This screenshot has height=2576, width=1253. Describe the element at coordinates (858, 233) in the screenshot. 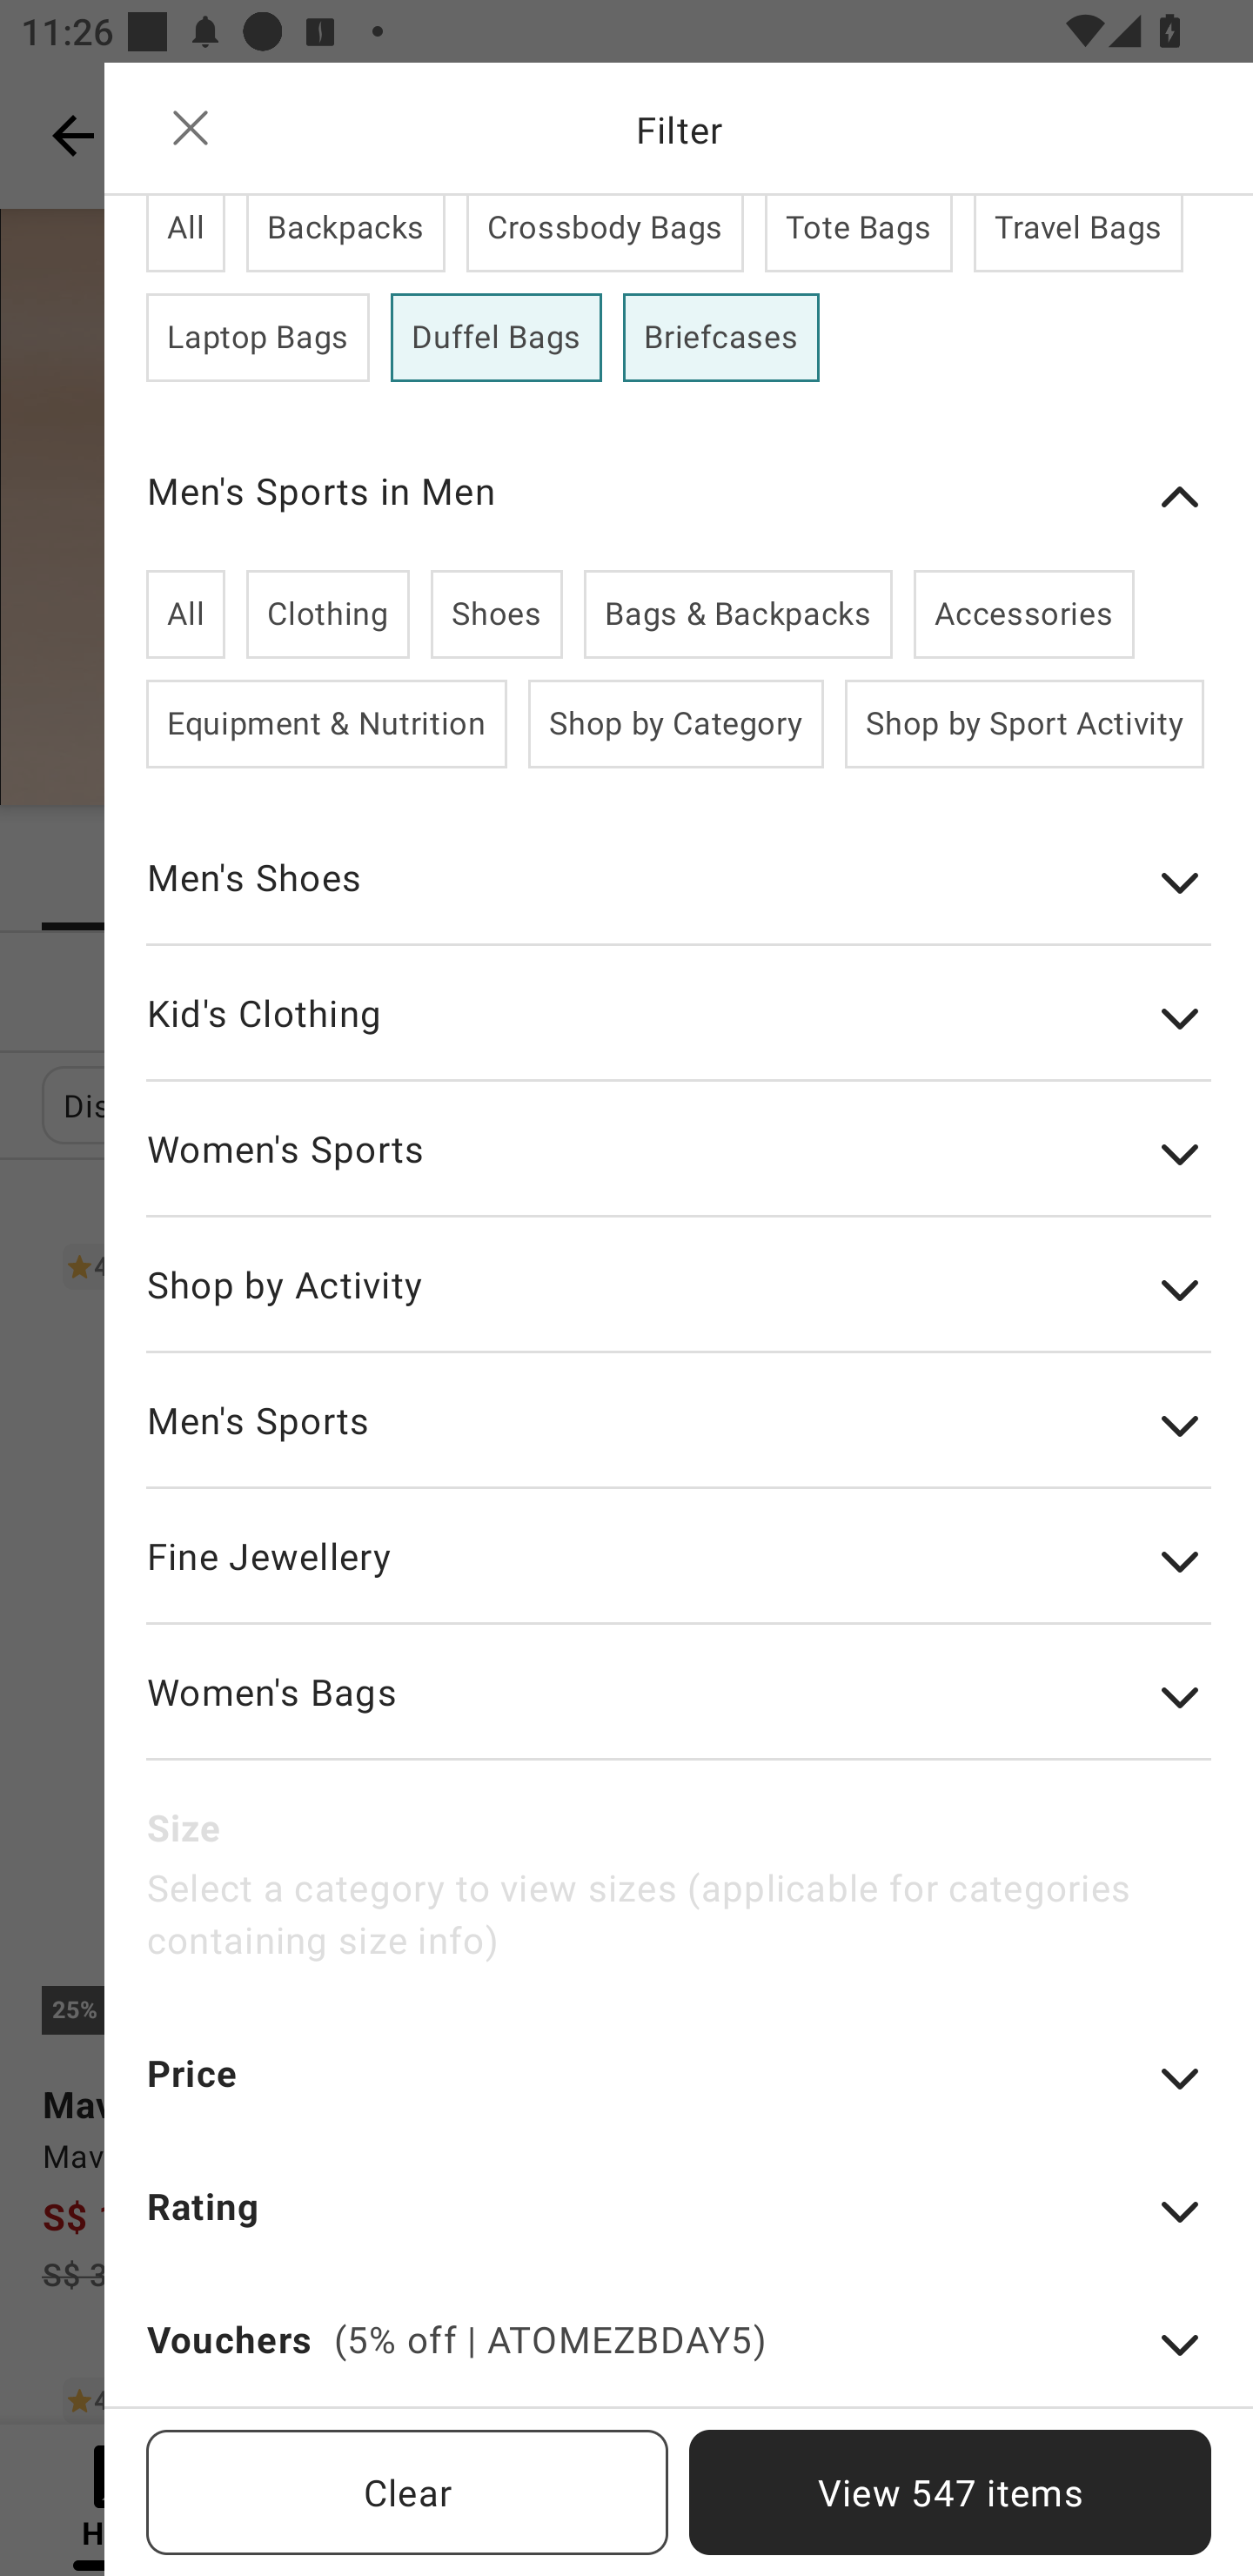

I see `Tote Bags` at that location.